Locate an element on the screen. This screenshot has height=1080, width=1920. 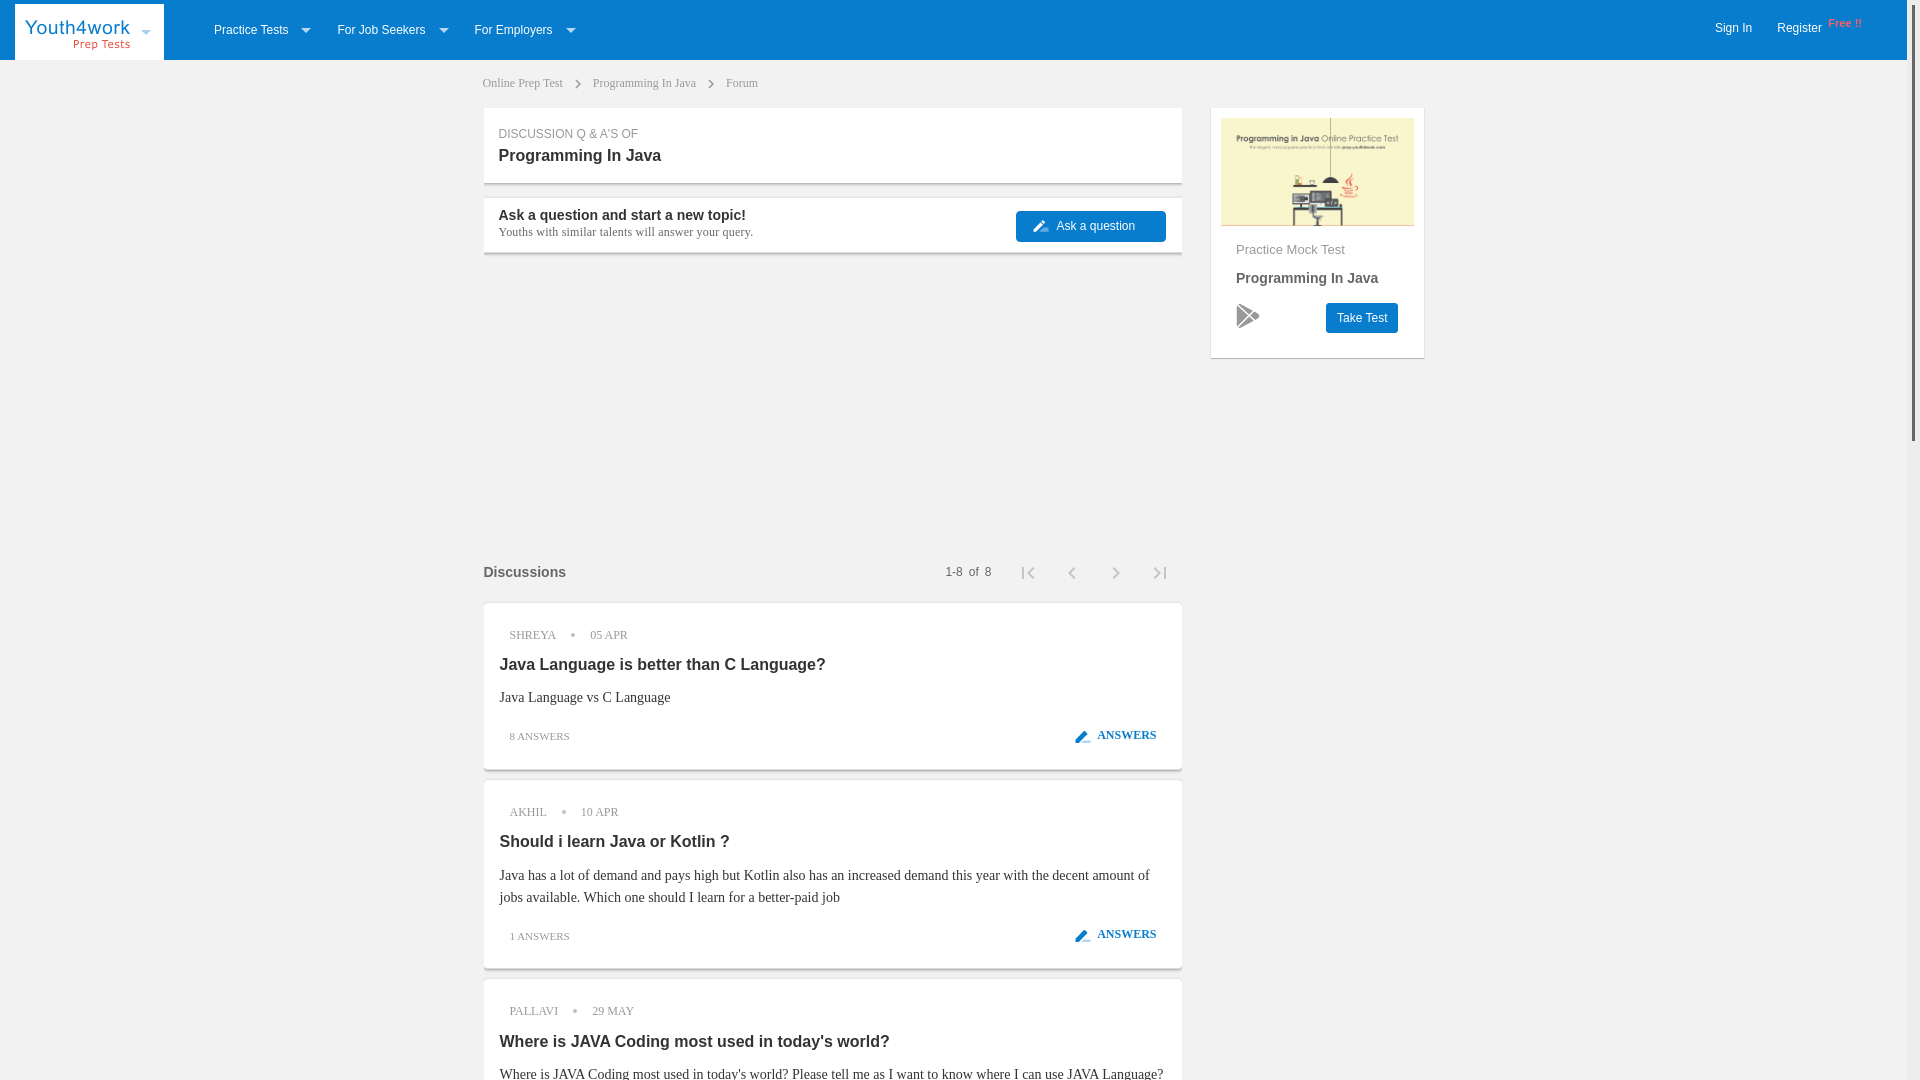
For Job Seekers is located at coordinates (392, 29).